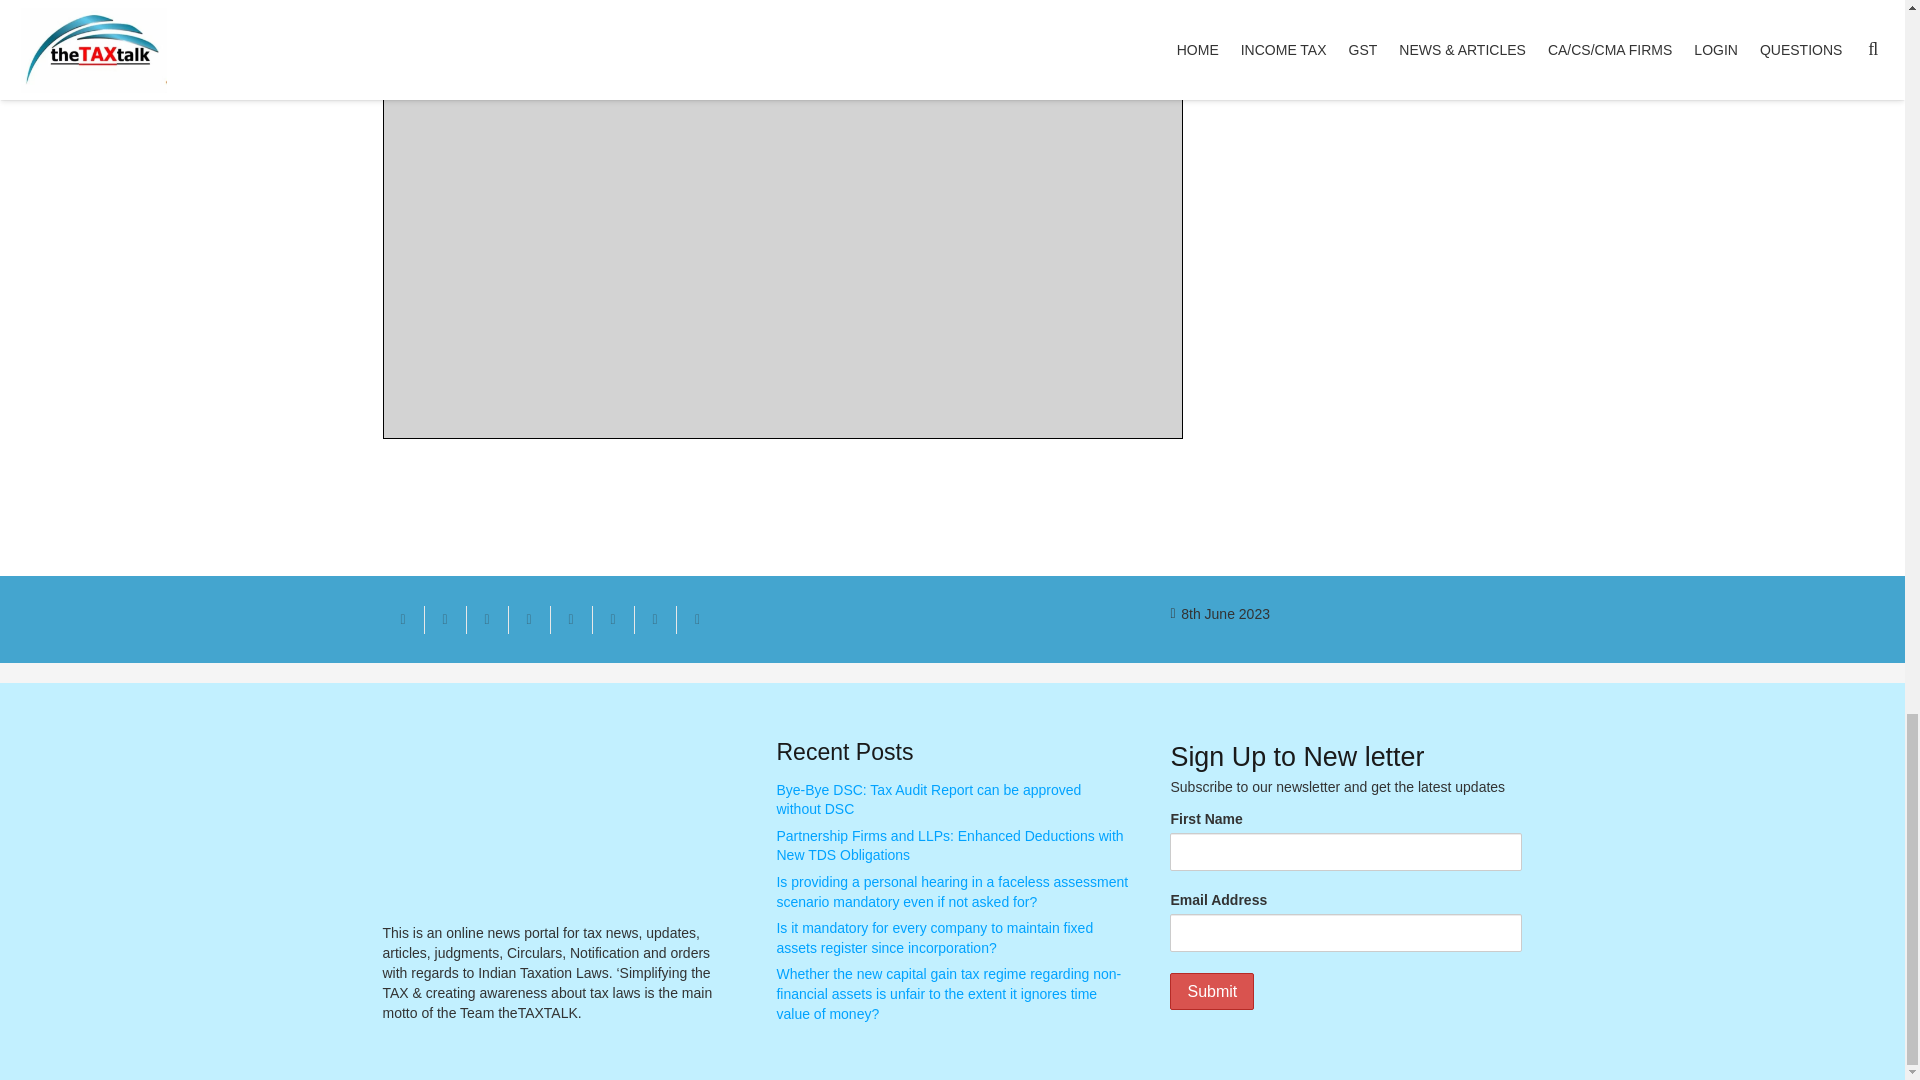 The image size is (1920, 1080). What do you see at coordinates (487, 619) in the screenshot?
I see `Tweet this` at bounding box center [487, 619].